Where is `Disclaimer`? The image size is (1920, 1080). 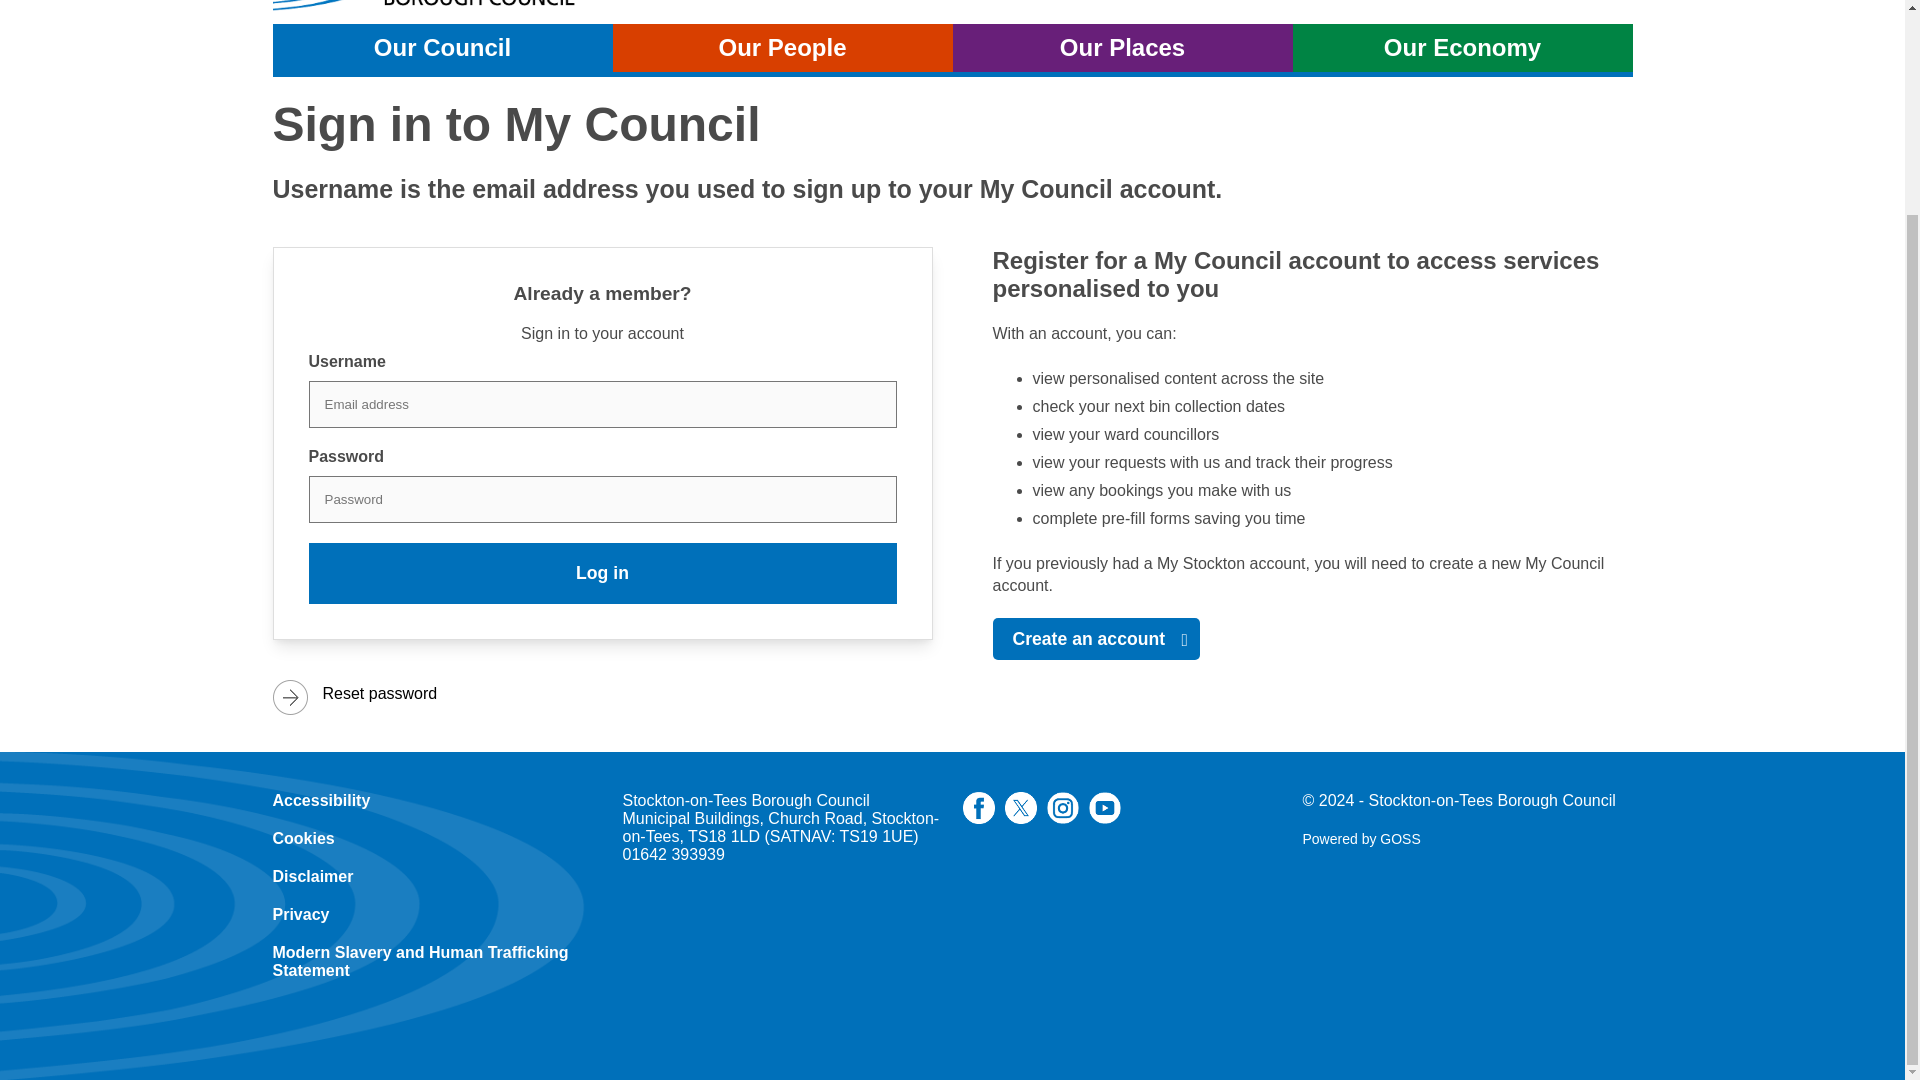
Disclaimer is located at coordinates (300, 914).